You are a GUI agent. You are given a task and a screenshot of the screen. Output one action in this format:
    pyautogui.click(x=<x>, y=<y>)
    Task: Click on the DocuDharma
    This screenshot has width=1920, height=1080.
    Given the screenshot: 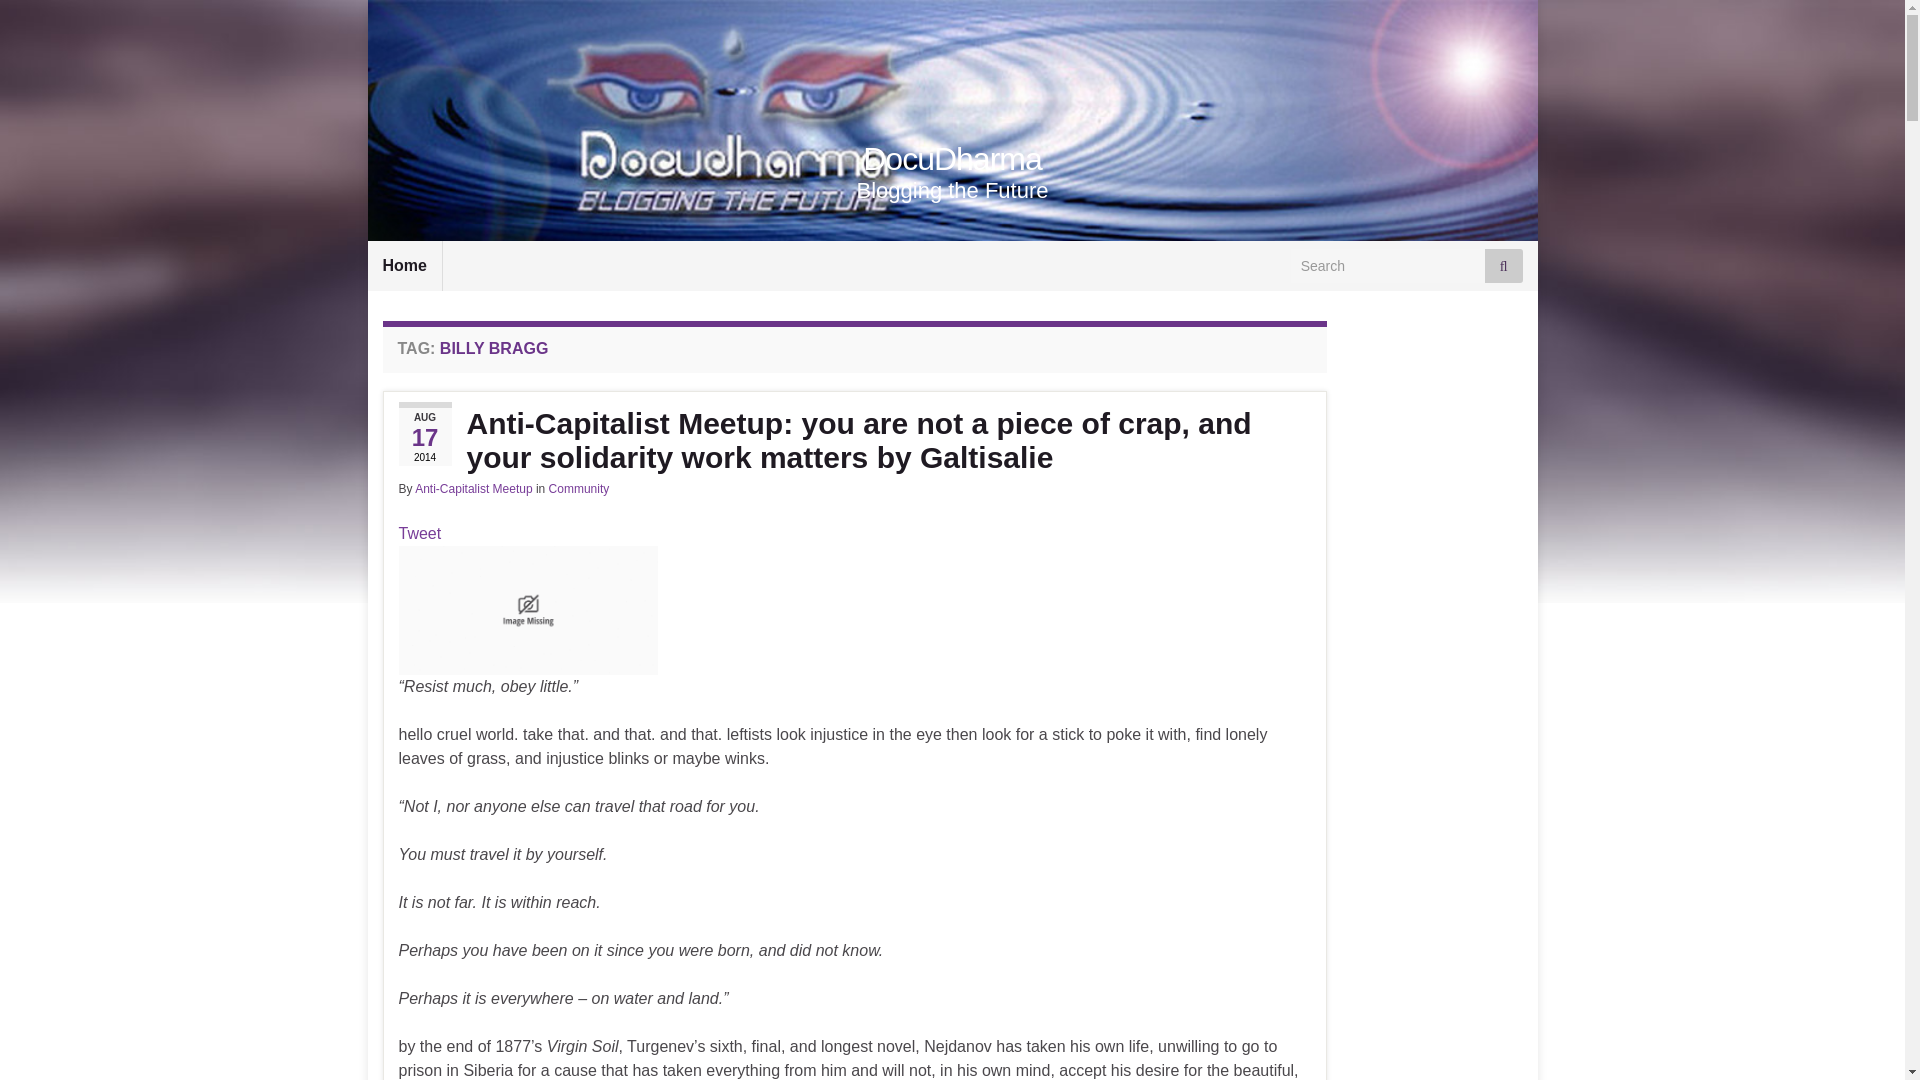 What is the action you would take?
    pyautogui.click(x=952, y=159)
    